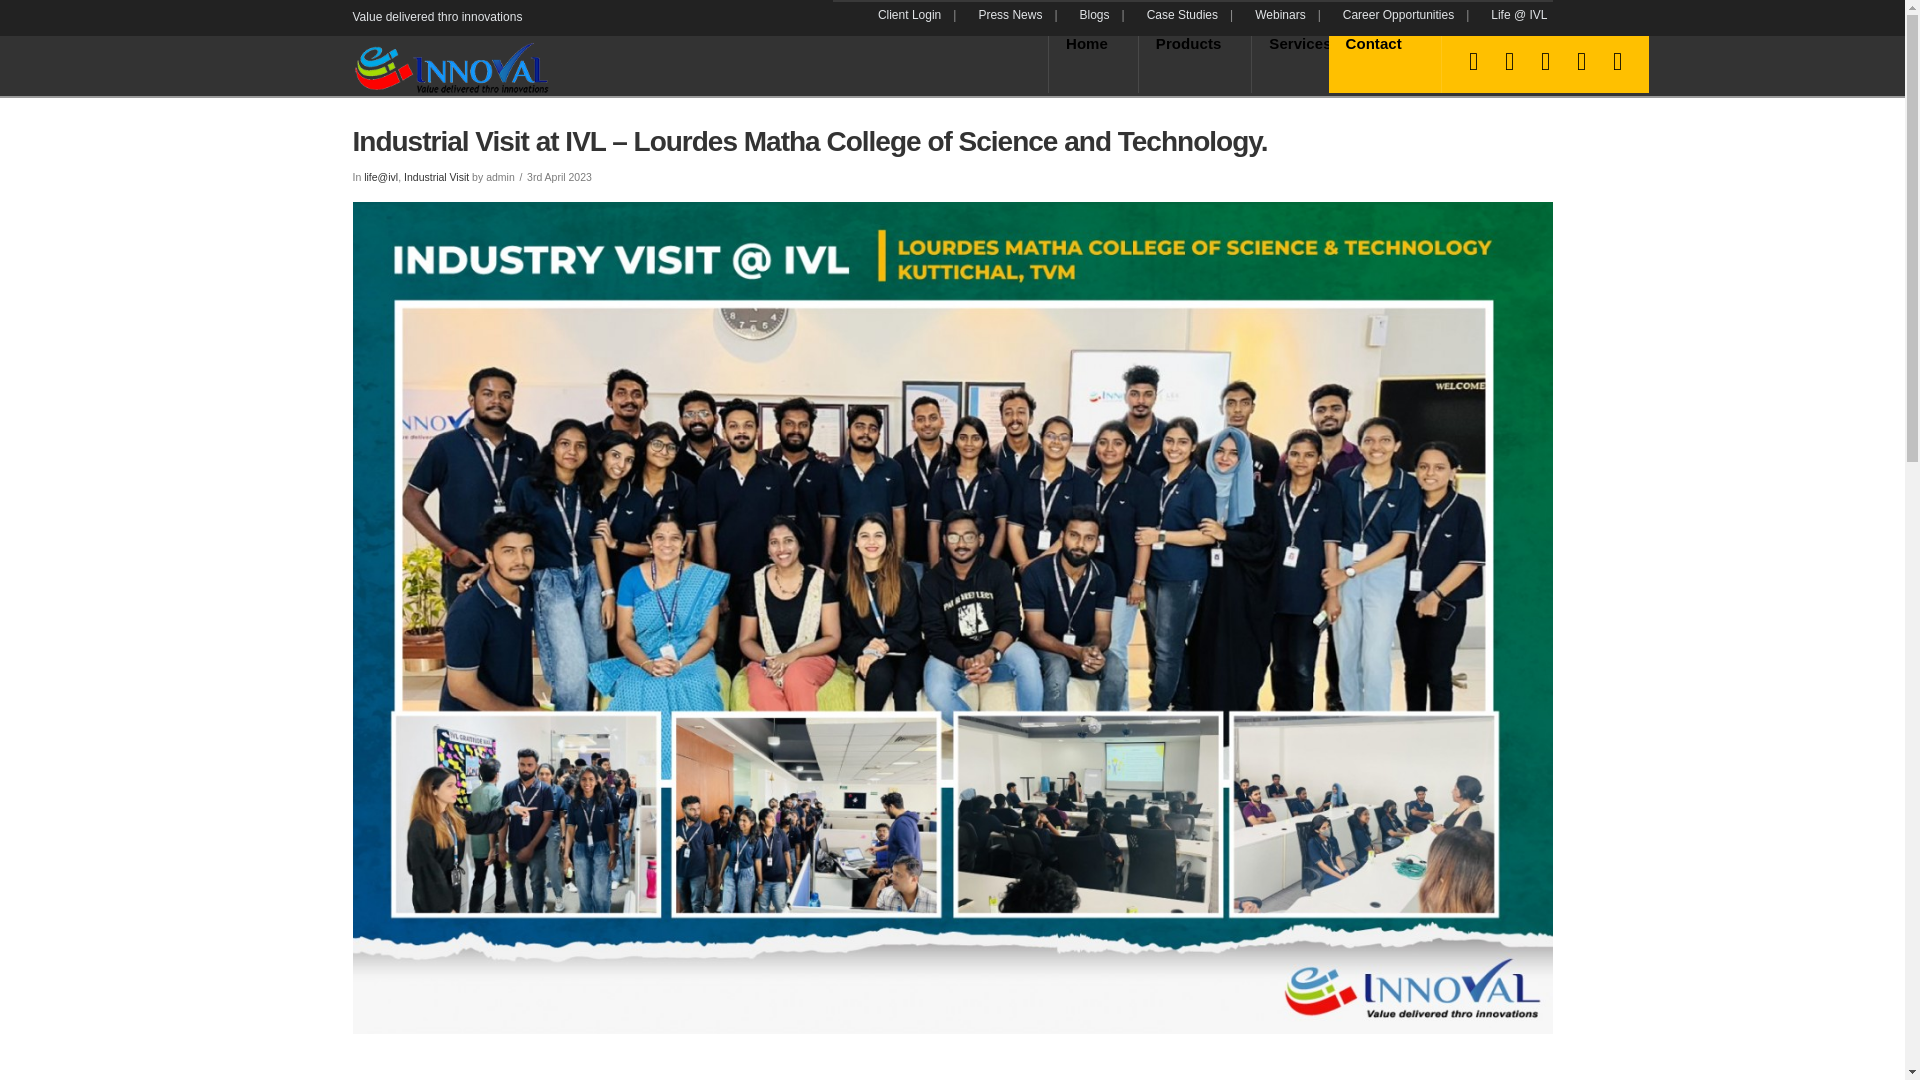 The width and height of the screenshot is (1920, 1080). What do you see at coordinates (1306, 64) in the screenshot?
I see `Services` at bounding box center [1306, 64].